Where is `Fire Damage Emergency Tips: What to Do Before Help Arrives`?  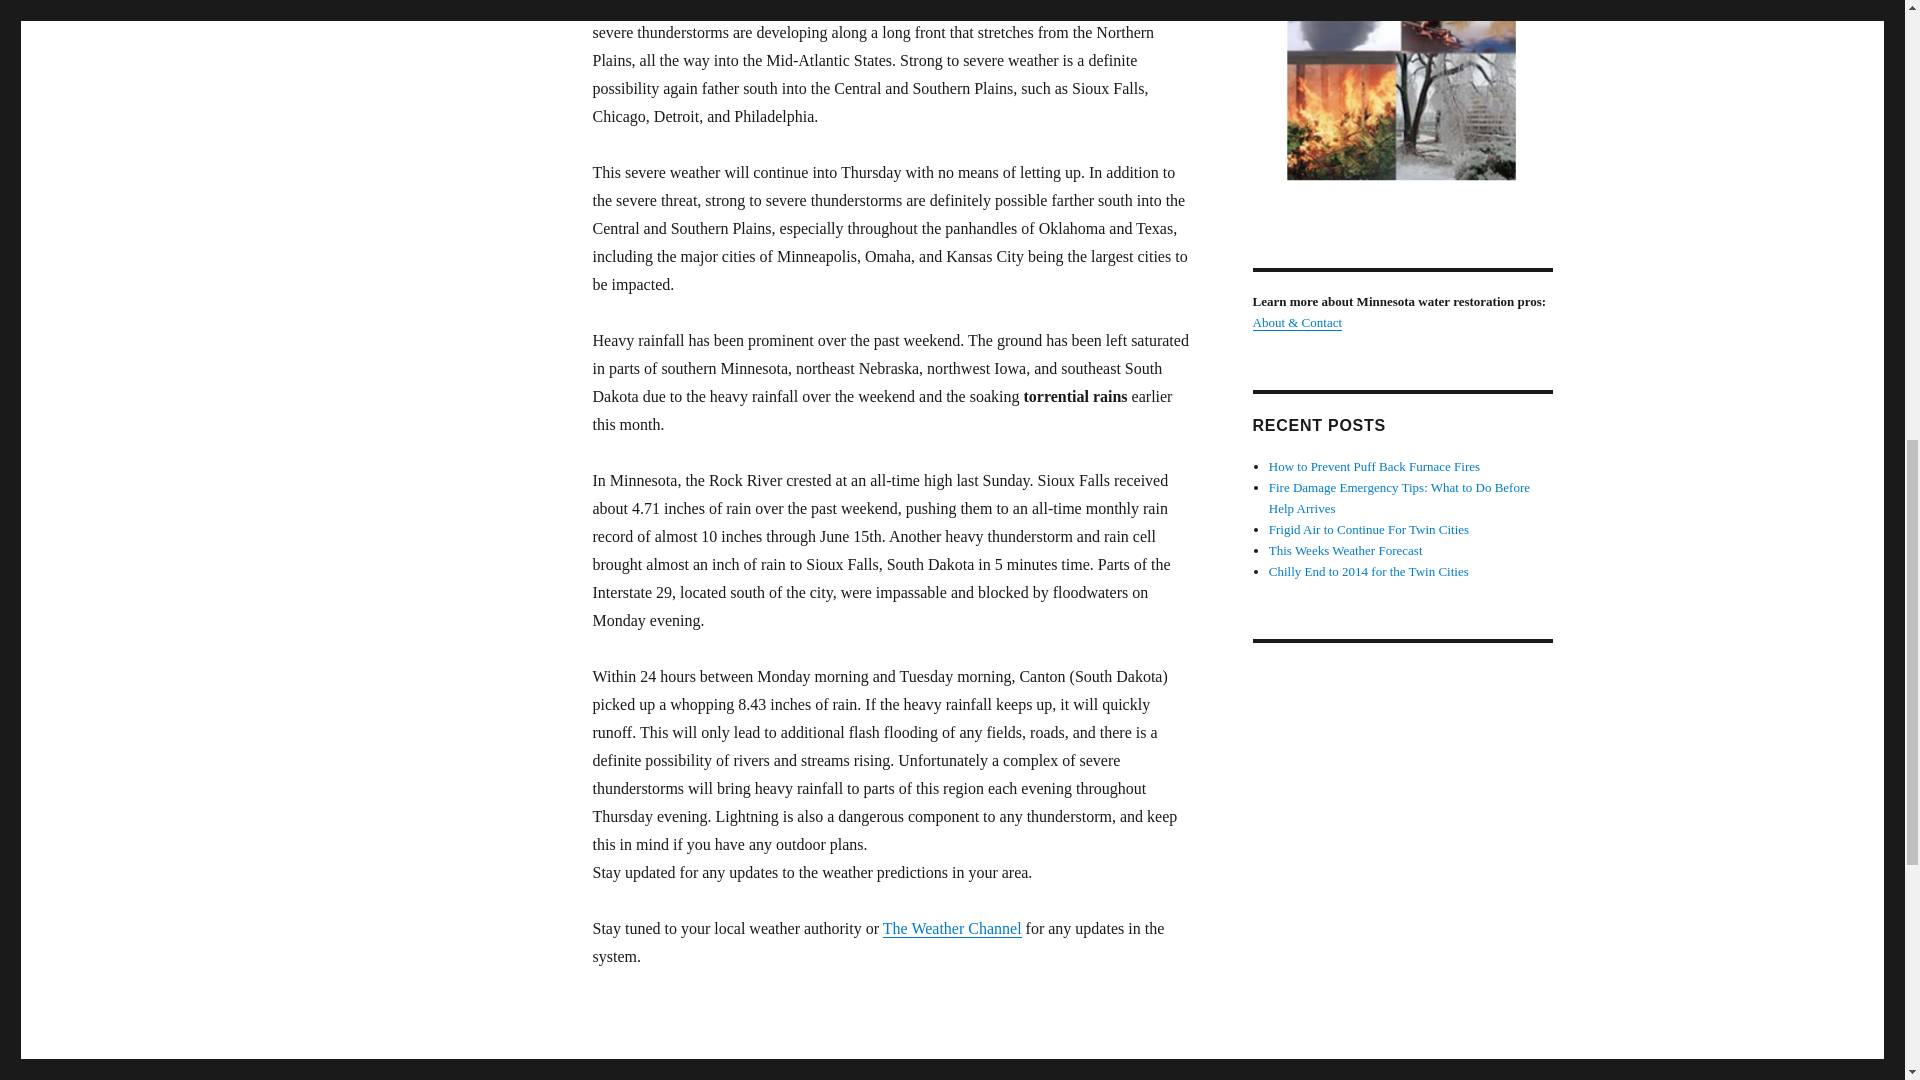
Fire Damage Emergency Tips: What to Do Before Help Arrives is located at coordinates (1400, 498).